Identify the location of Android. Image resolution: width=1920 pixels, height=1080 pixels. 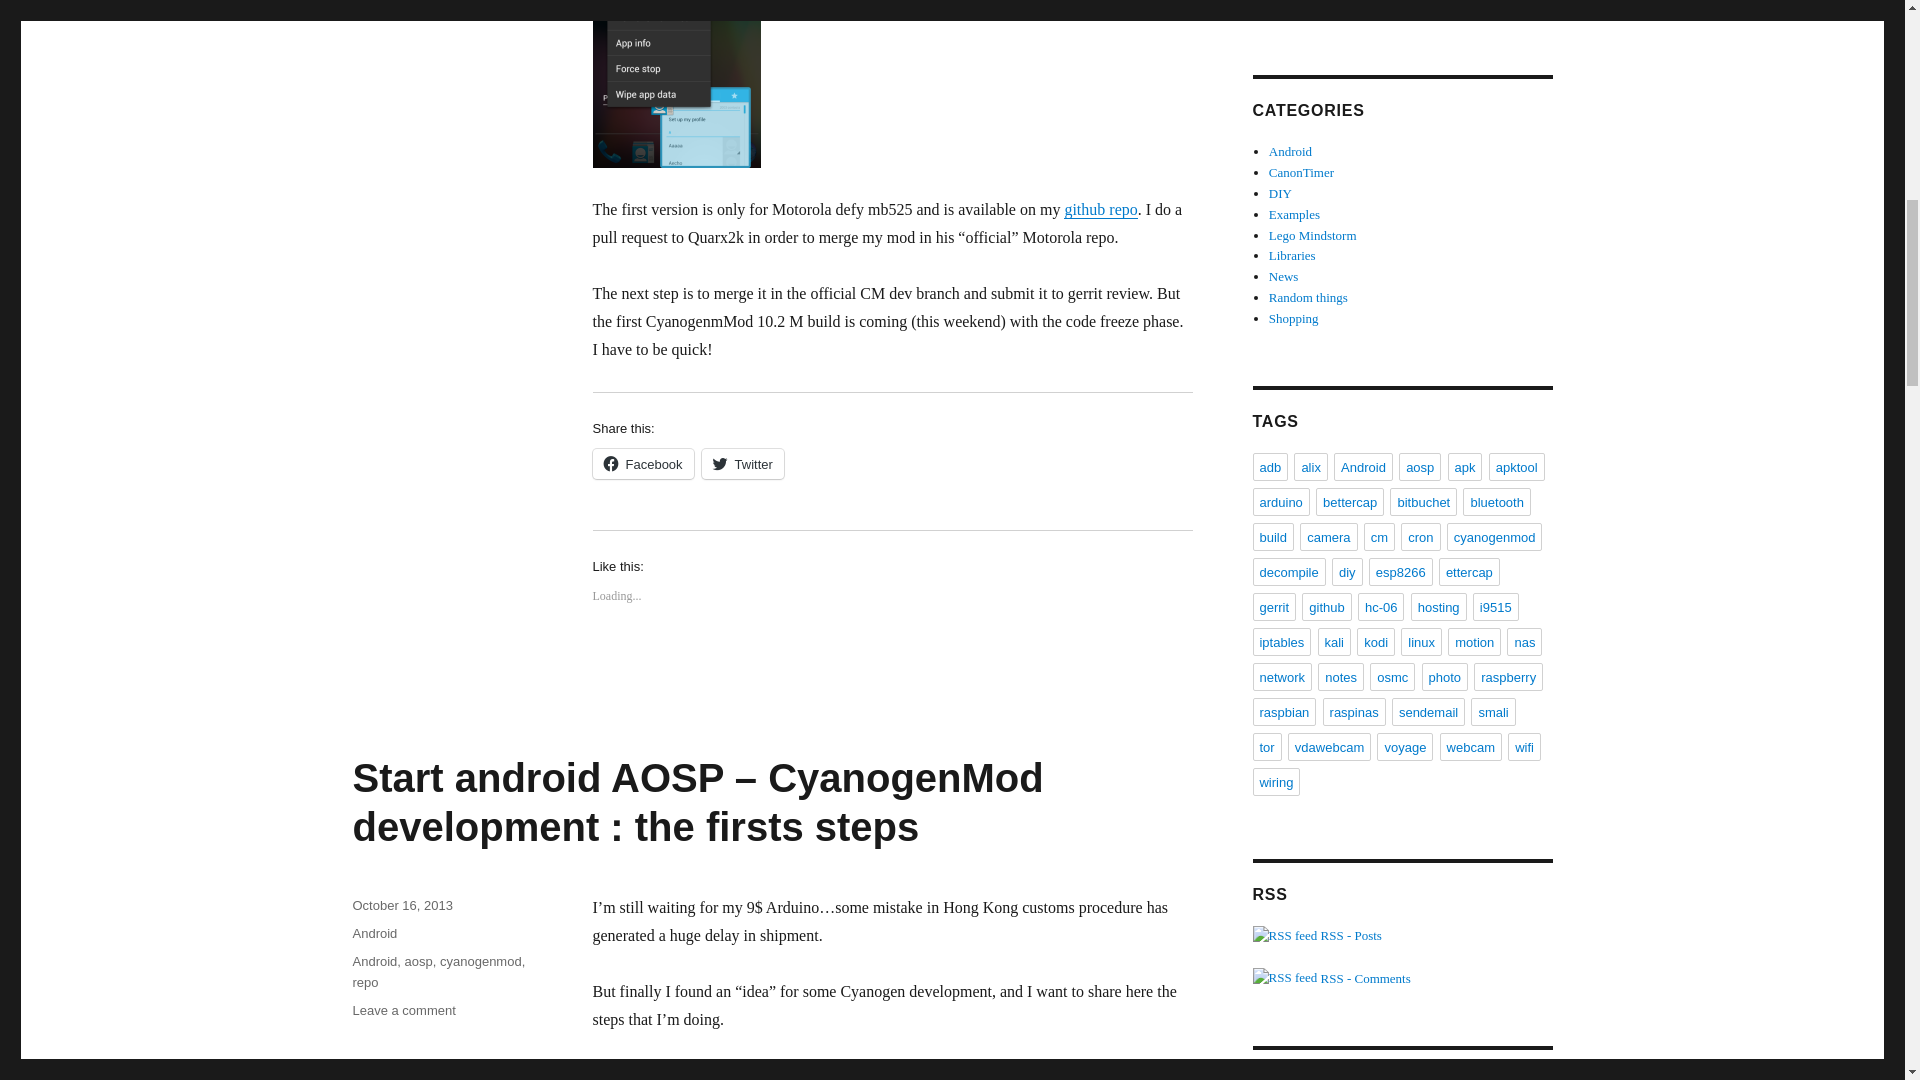
(374, 960).